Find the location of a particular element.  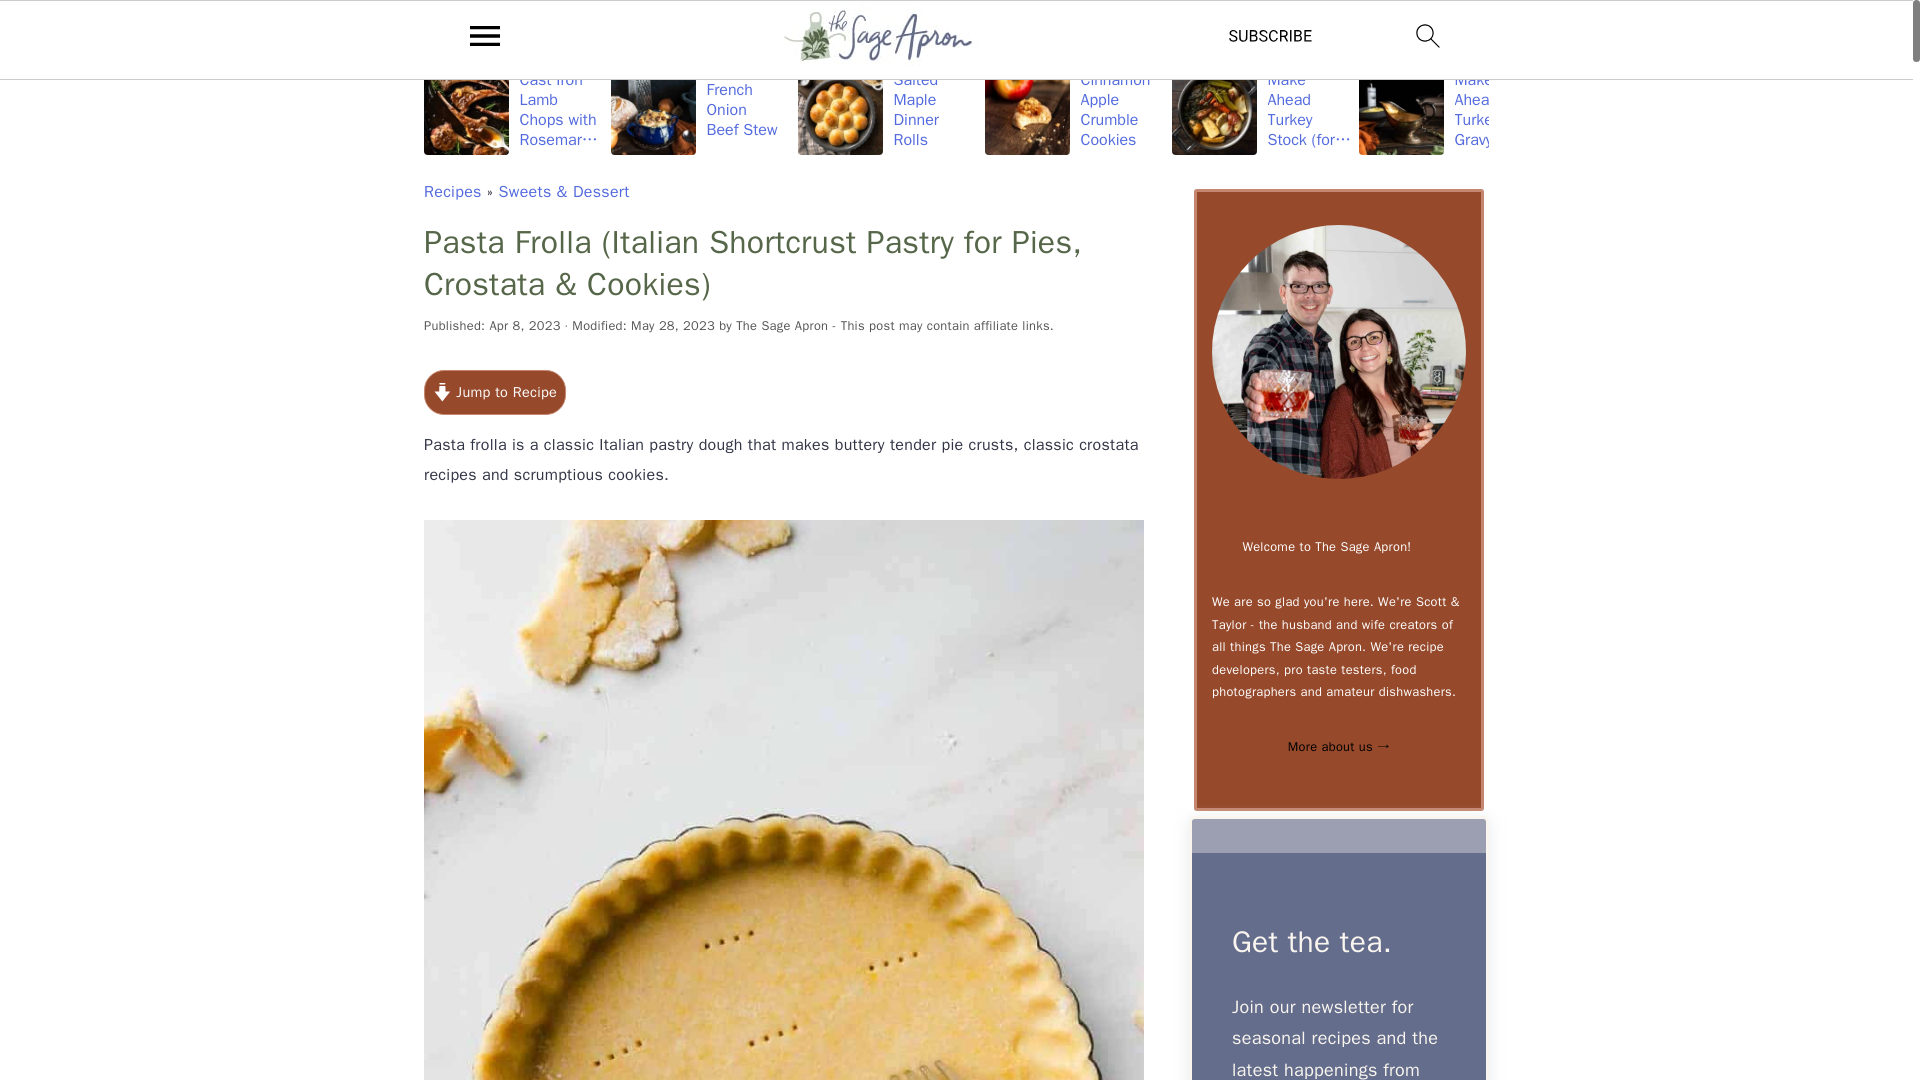

Jump to Recipe is located at coordinates (495, 392).